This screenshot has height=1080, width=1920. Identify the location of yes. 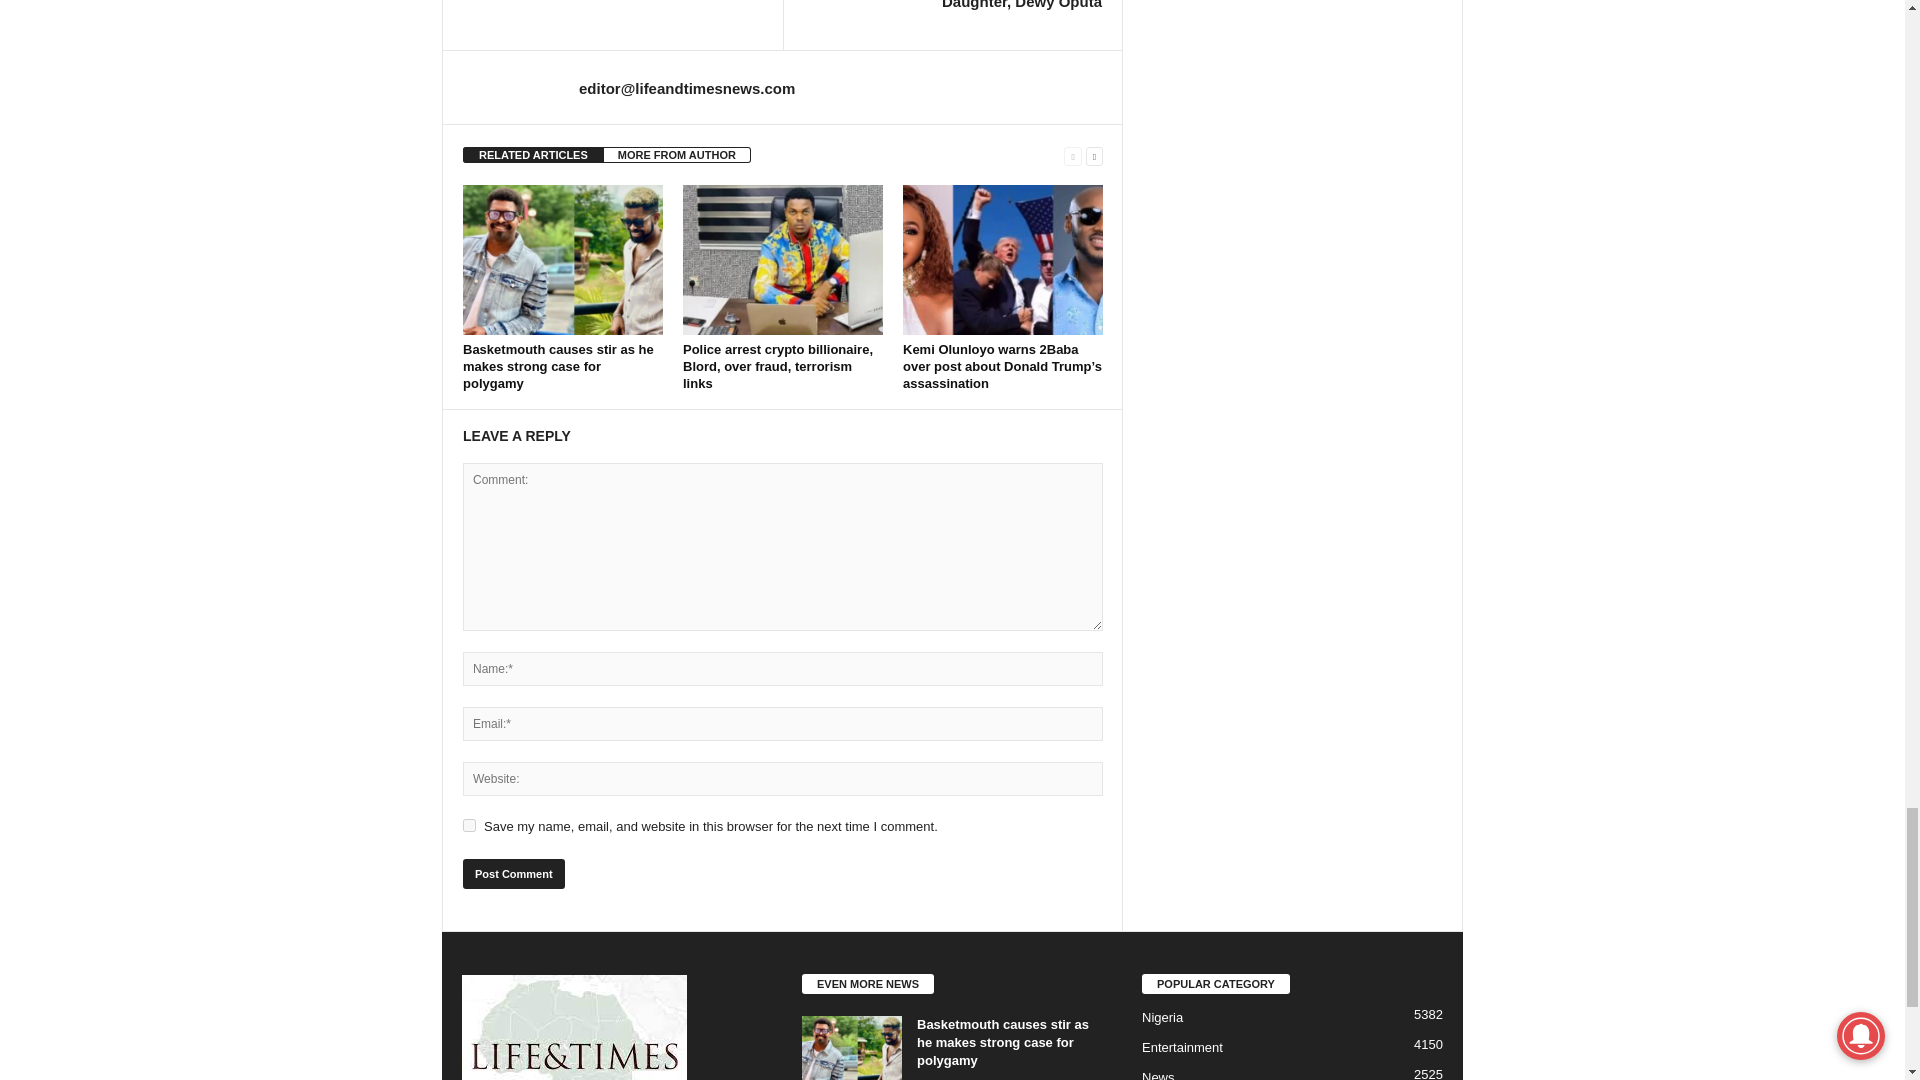
(469, 824).